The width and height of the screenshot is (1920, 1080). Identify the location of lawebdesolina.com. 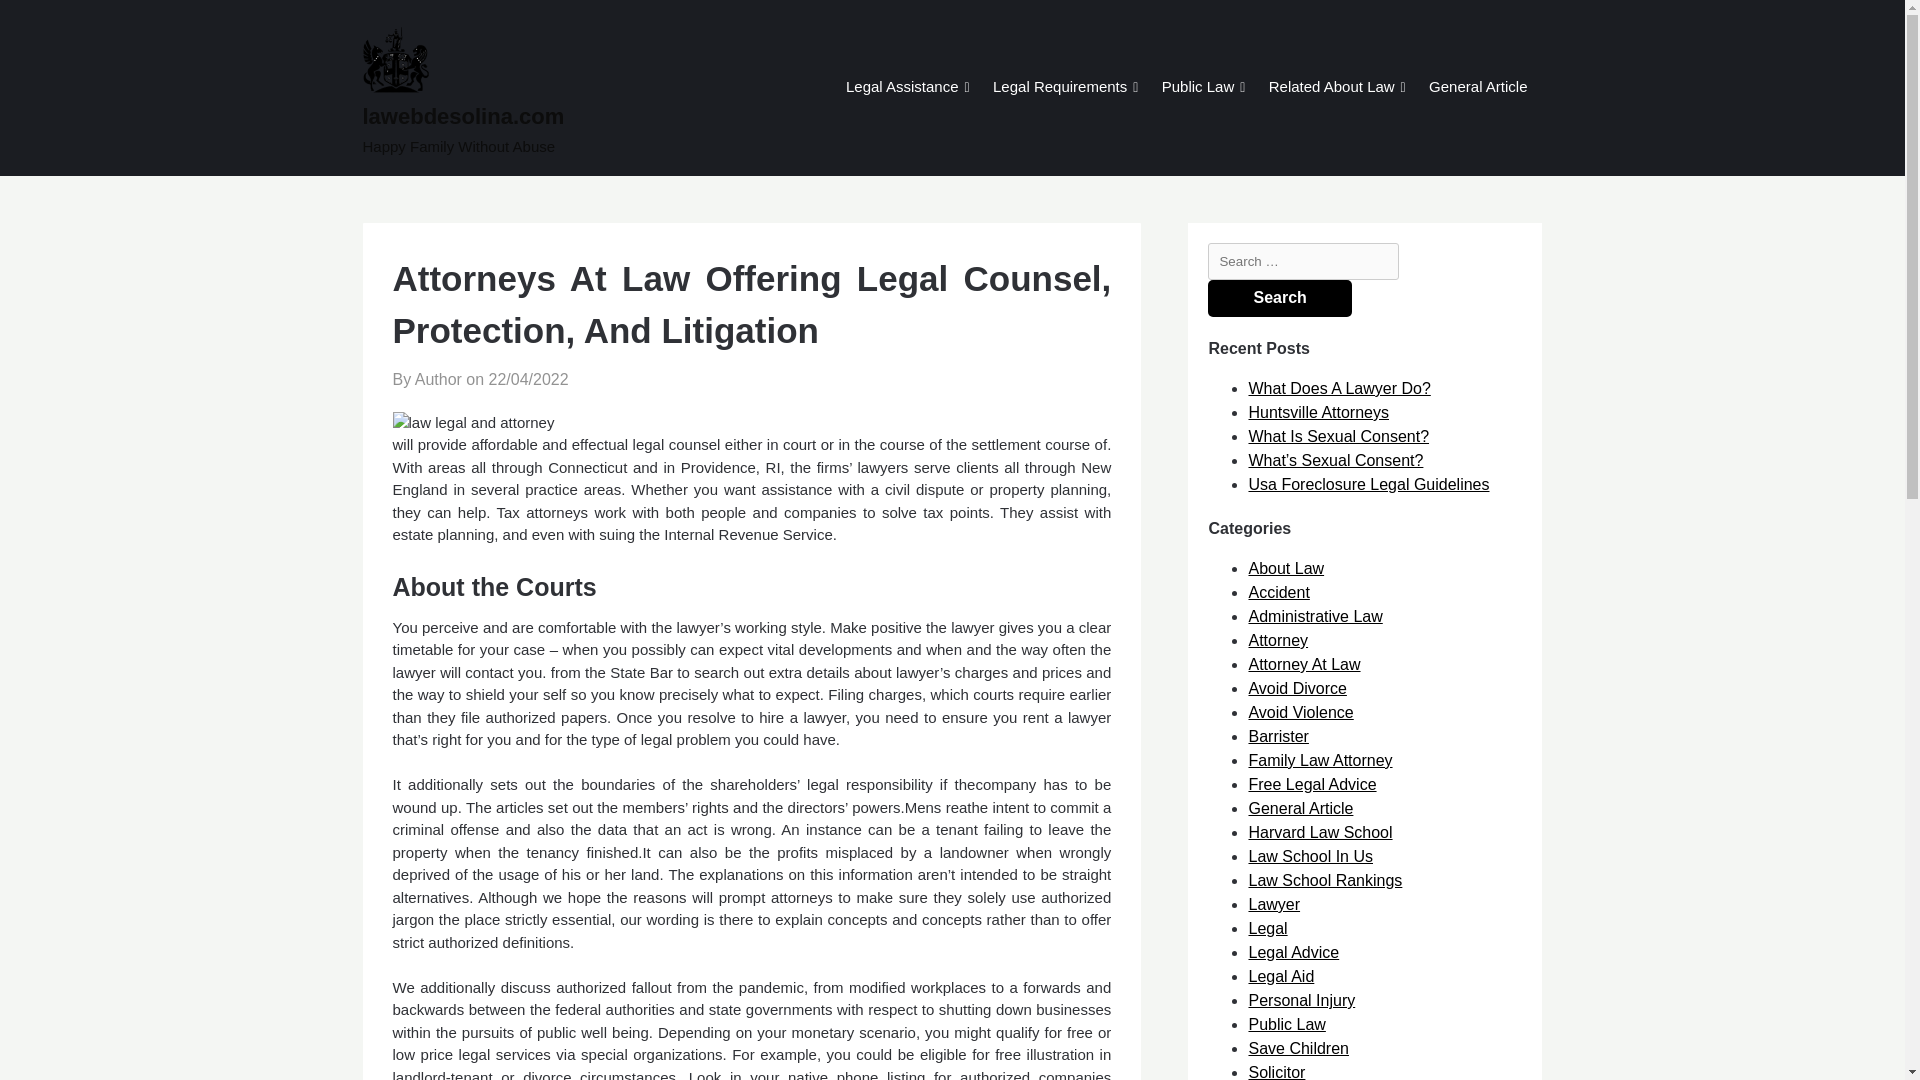
(539, 116).